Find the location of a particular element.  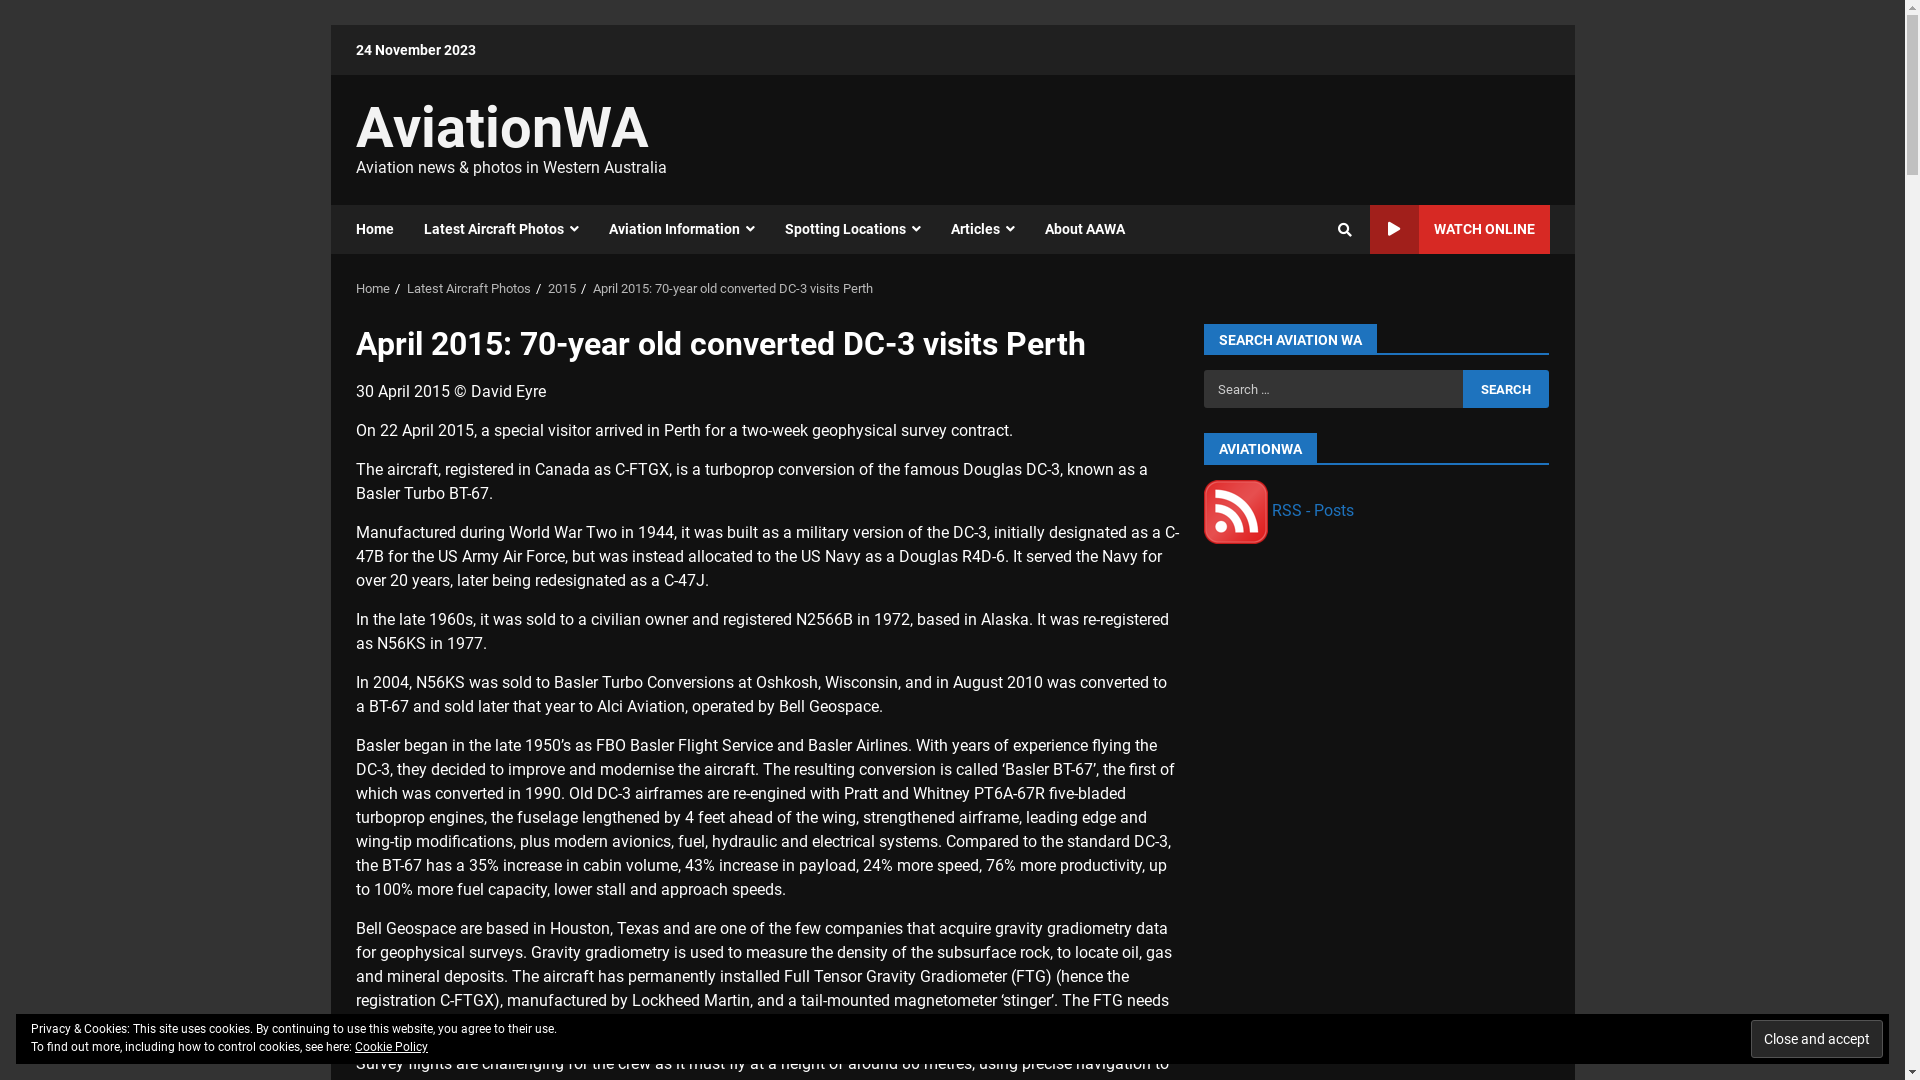

AviationWA is located at coordinates (502, 128).